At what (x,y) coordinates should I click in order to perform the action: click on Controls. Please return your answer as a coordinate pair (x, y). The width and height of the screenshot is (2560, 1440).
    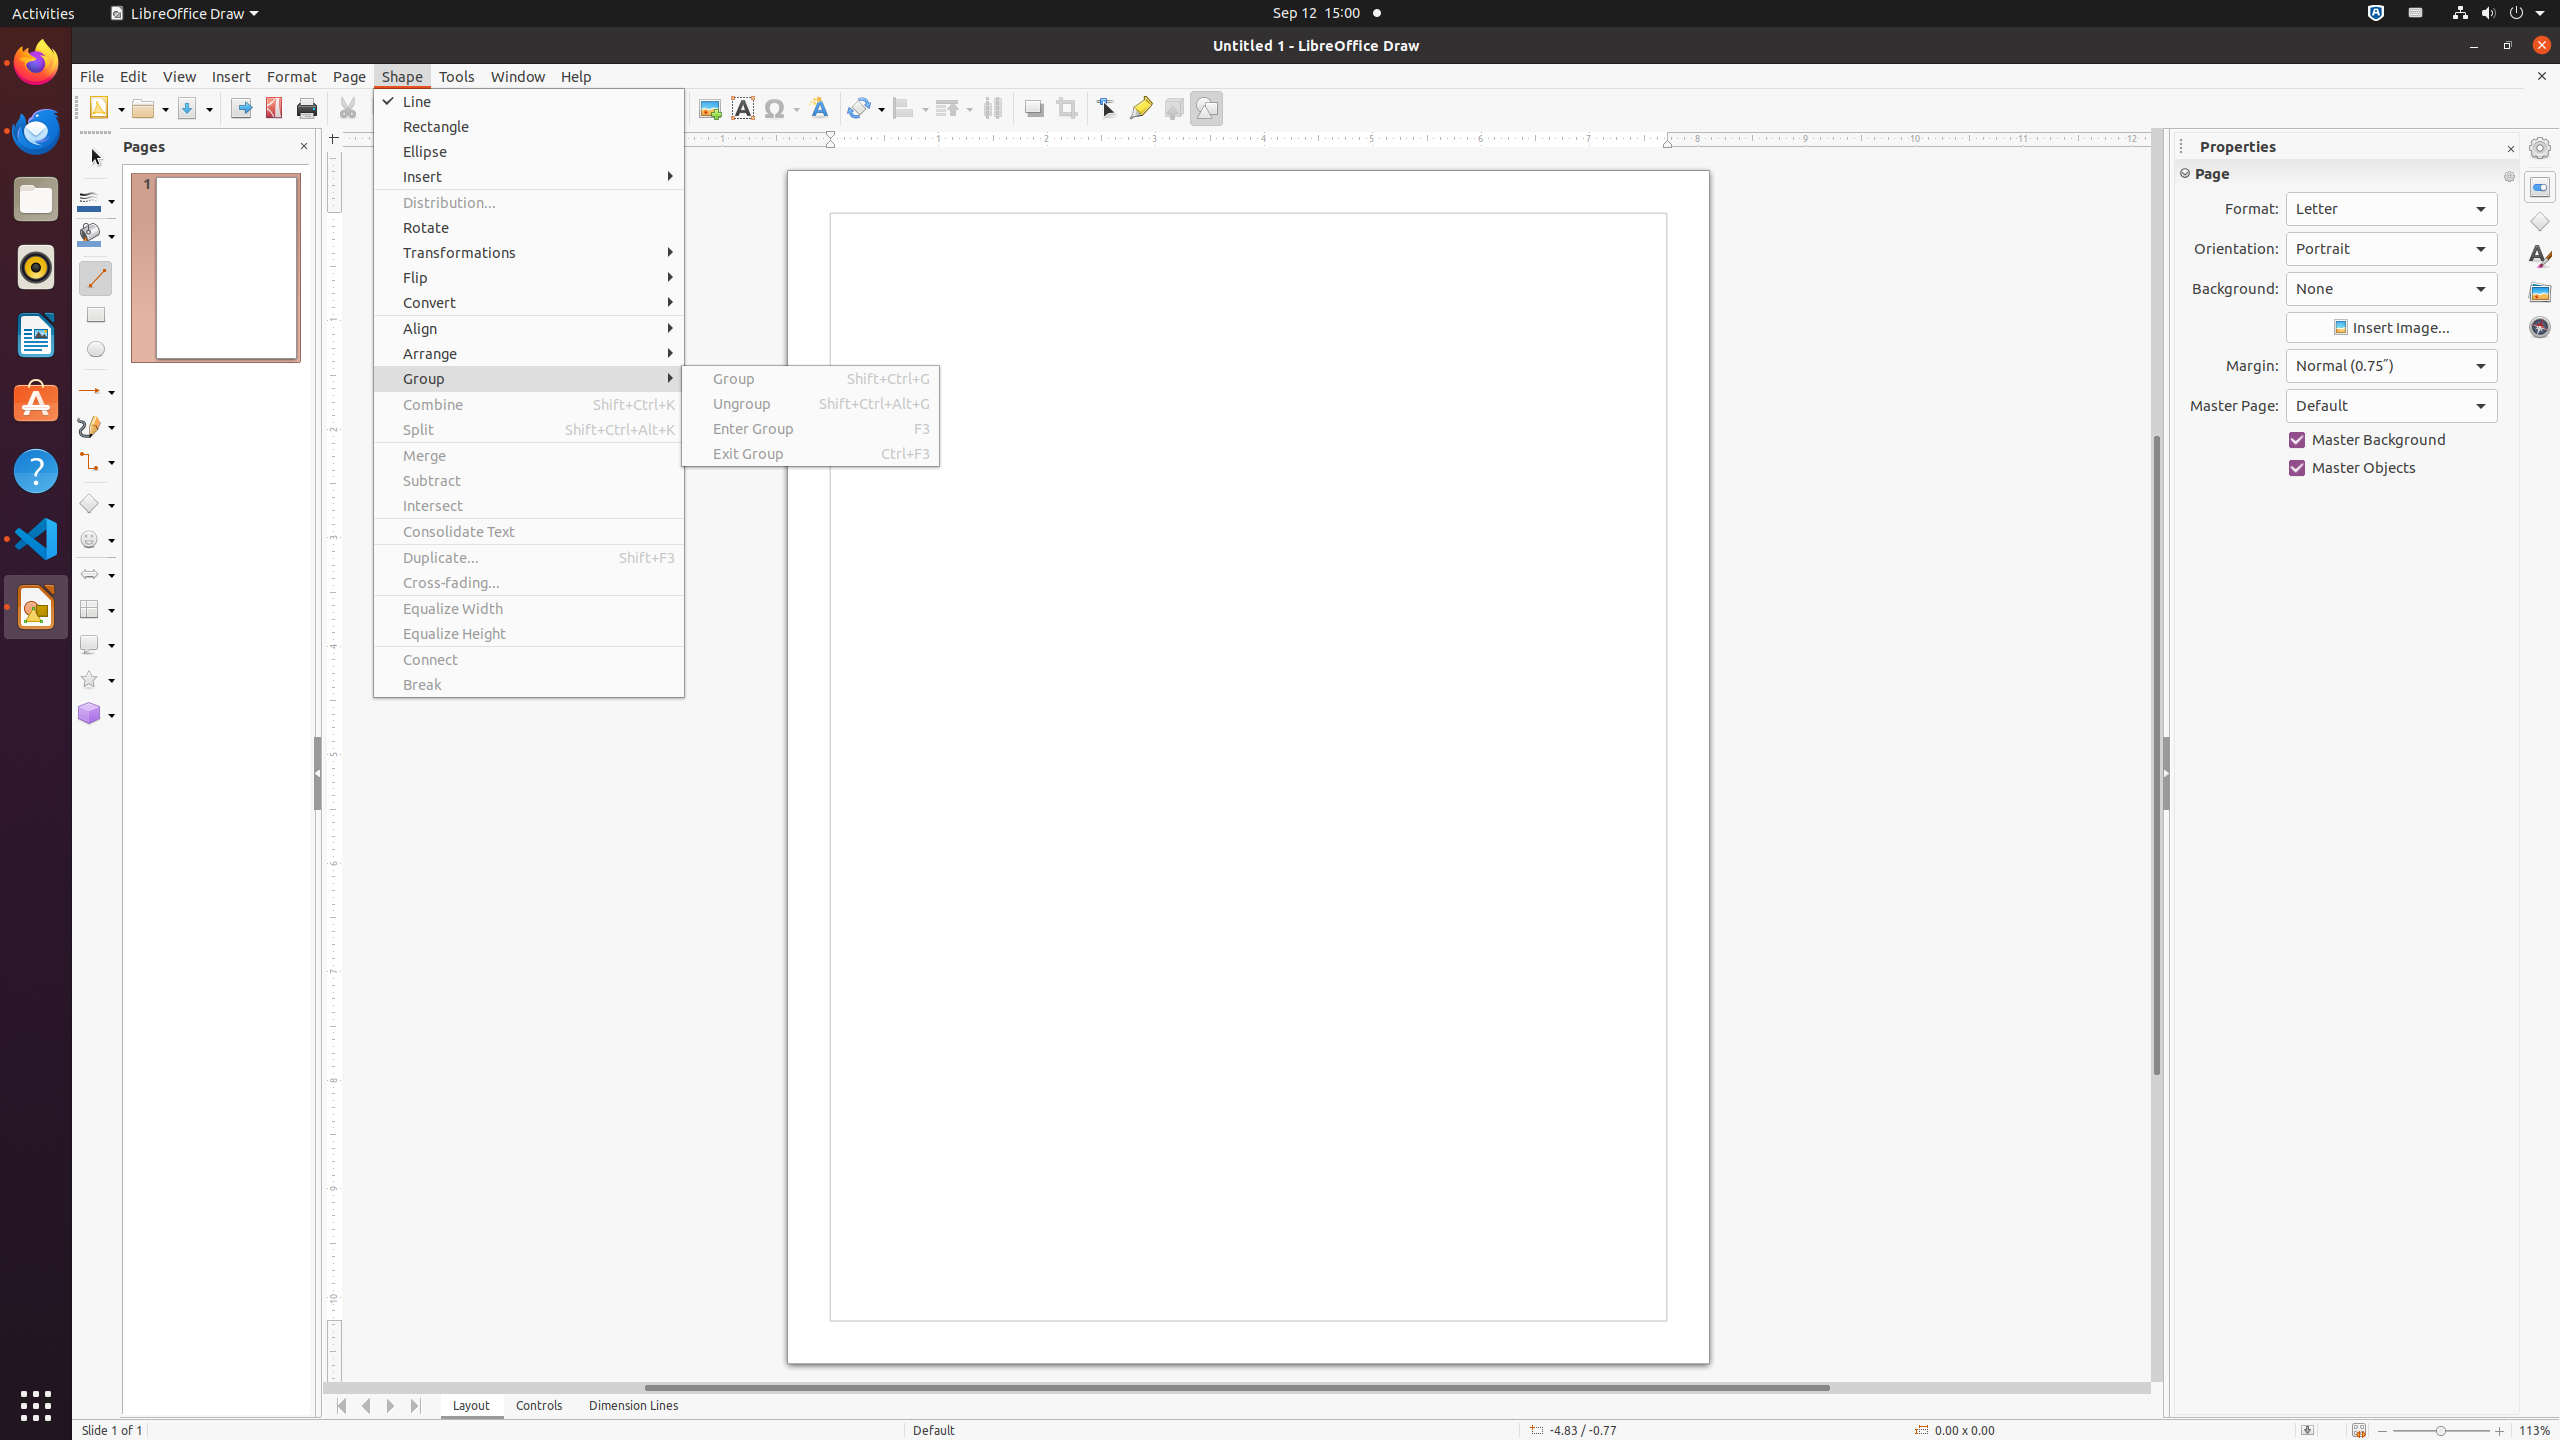
    Looking at the image, I should click on (540, 1406).